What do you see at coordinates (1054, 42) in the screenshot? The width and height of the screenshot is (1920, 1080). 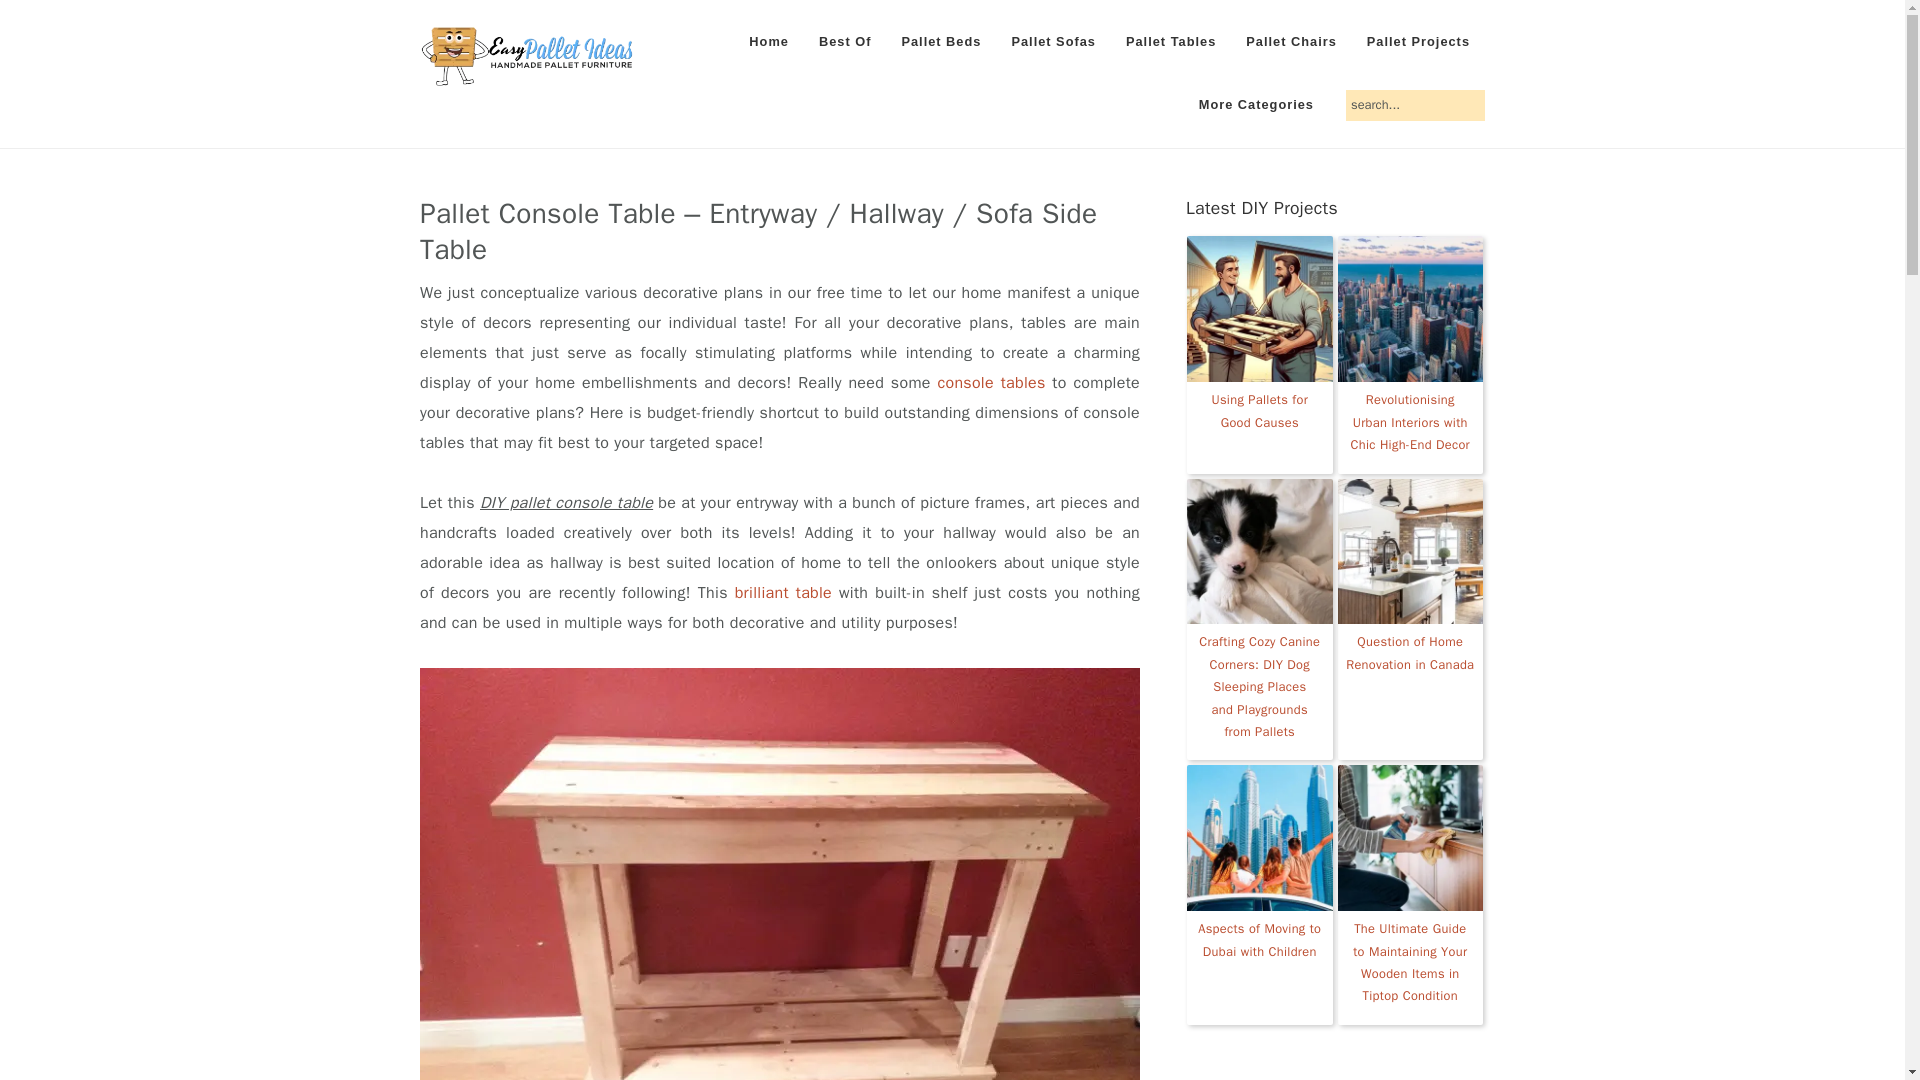 I see `Pallet Sofas` at bounding box center [1054, 42].